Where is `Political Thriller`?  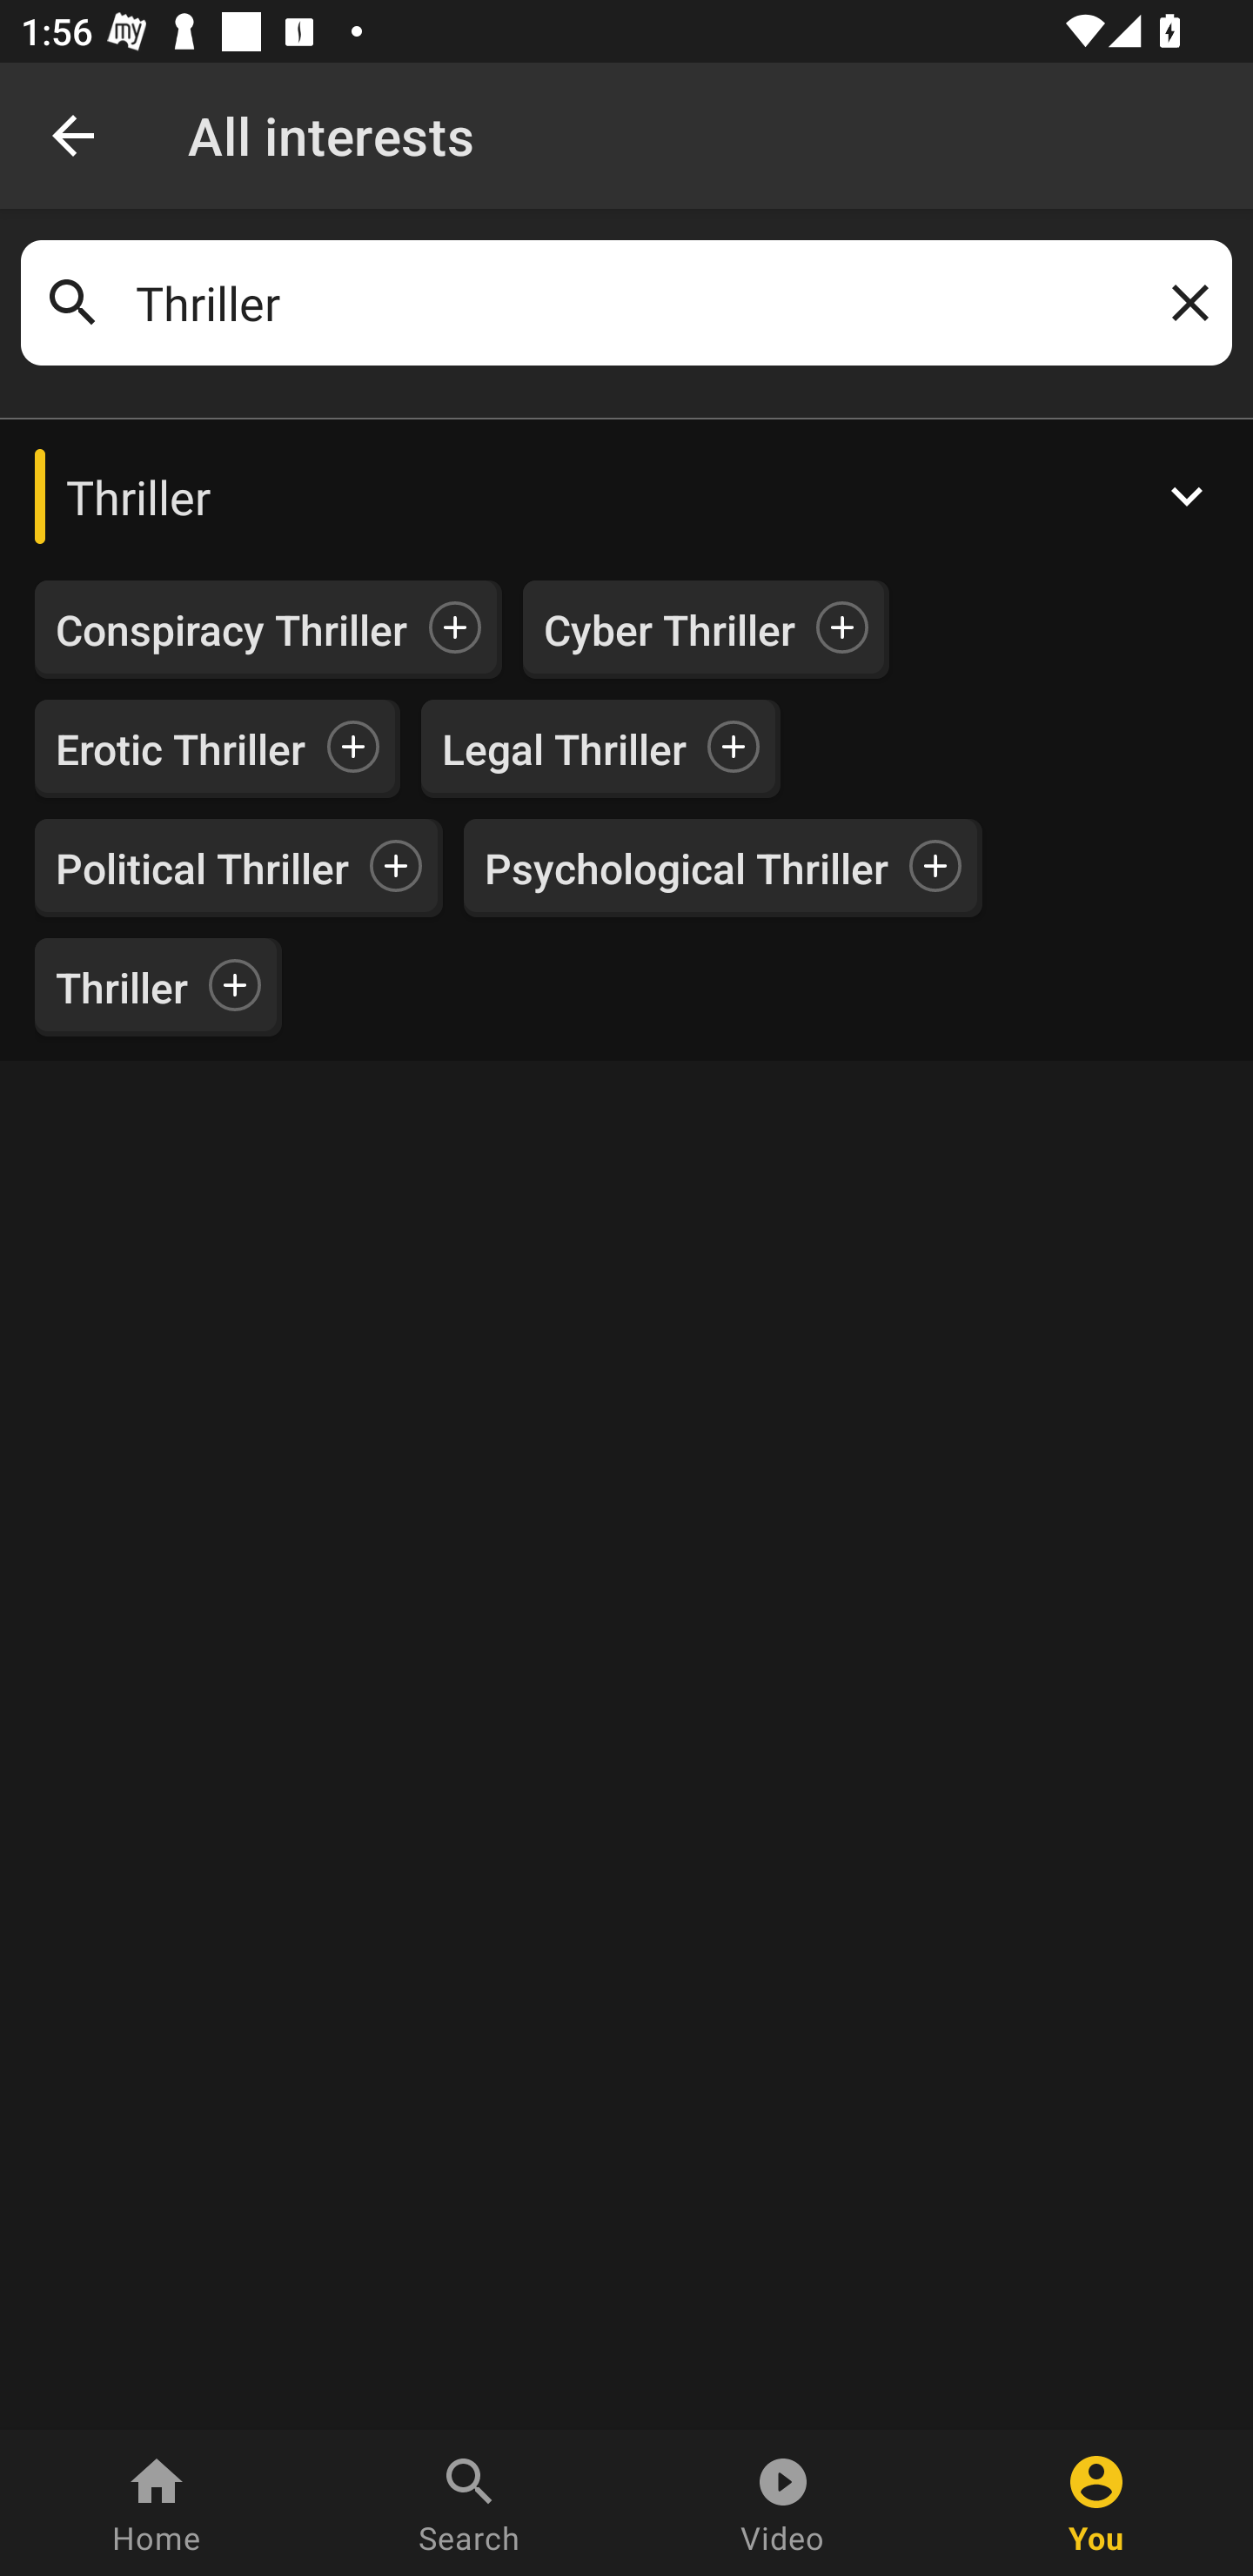 Political Thriller is located at coordinates (202, 868).